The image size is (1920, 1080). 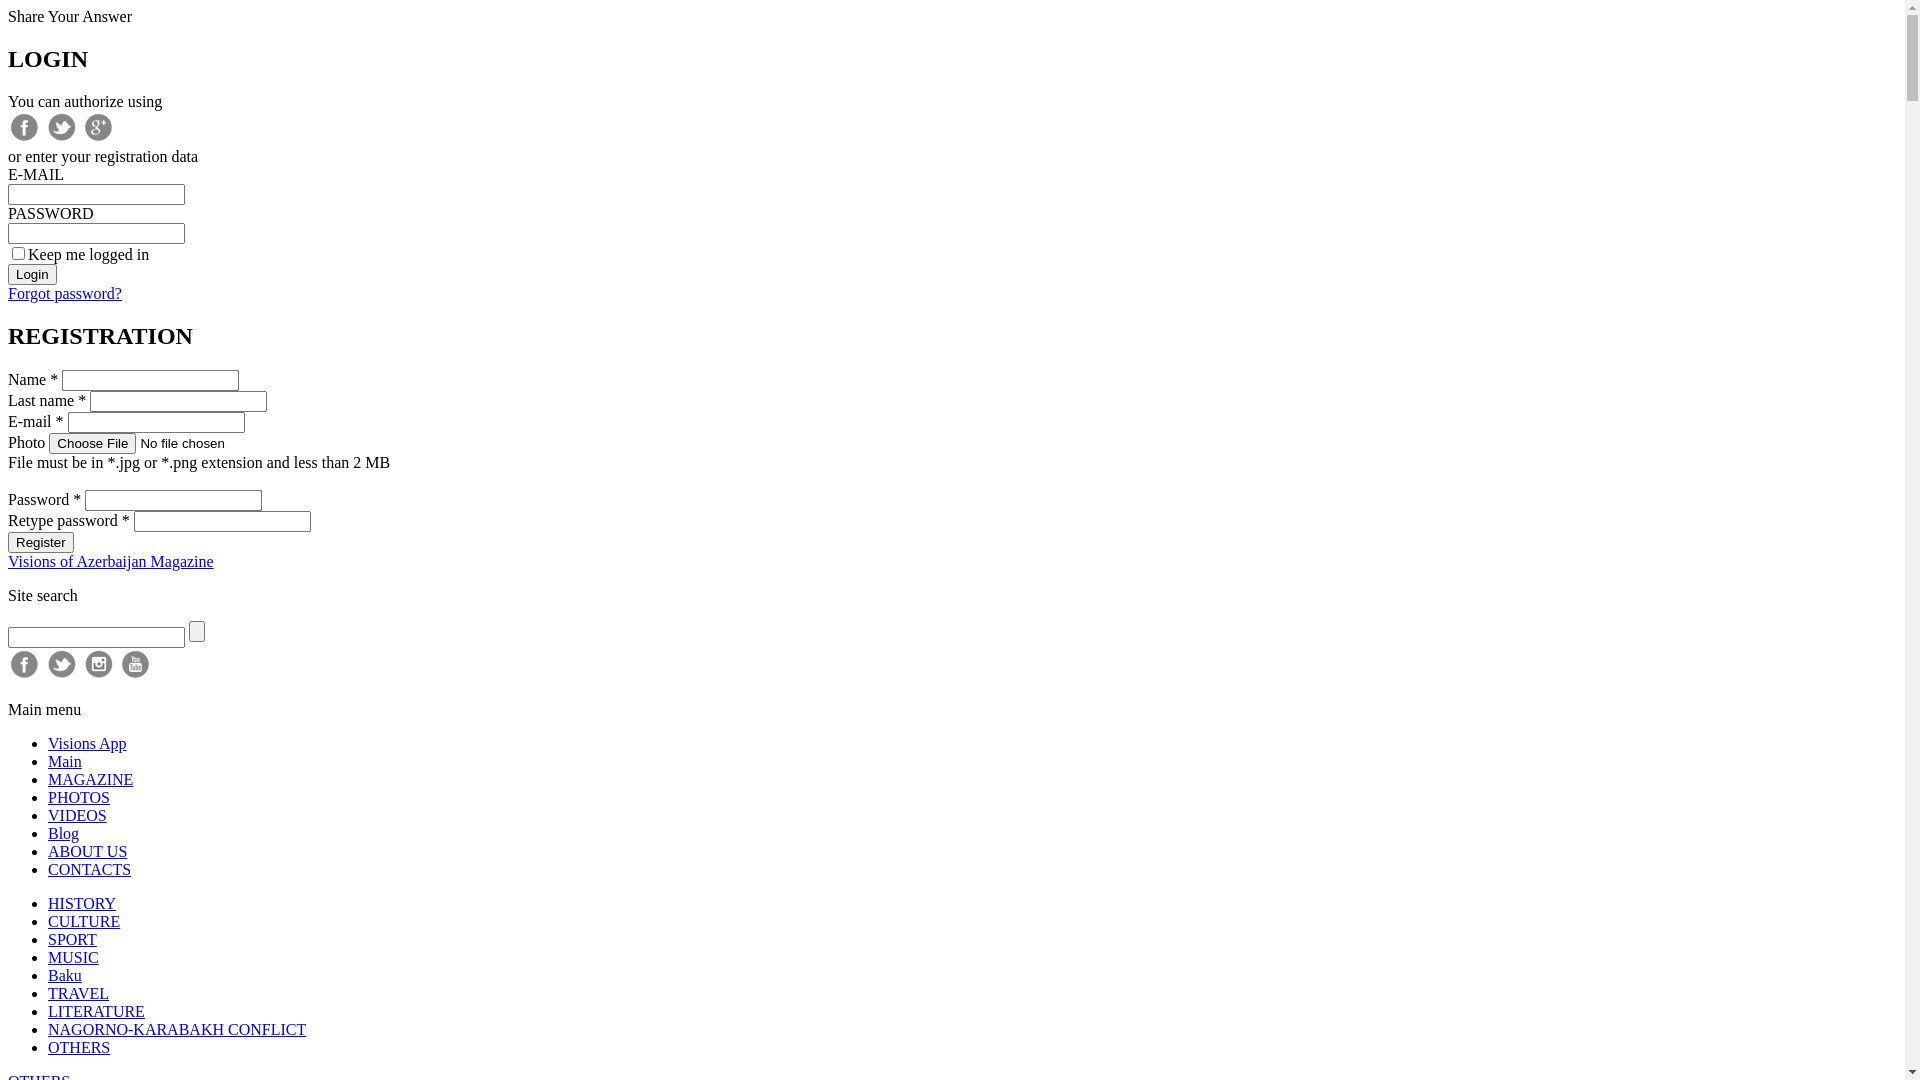 What do you see at coordinates (78, 994) in the screenshot?
I see `TRAVEL` at bounding box center [78, 994].